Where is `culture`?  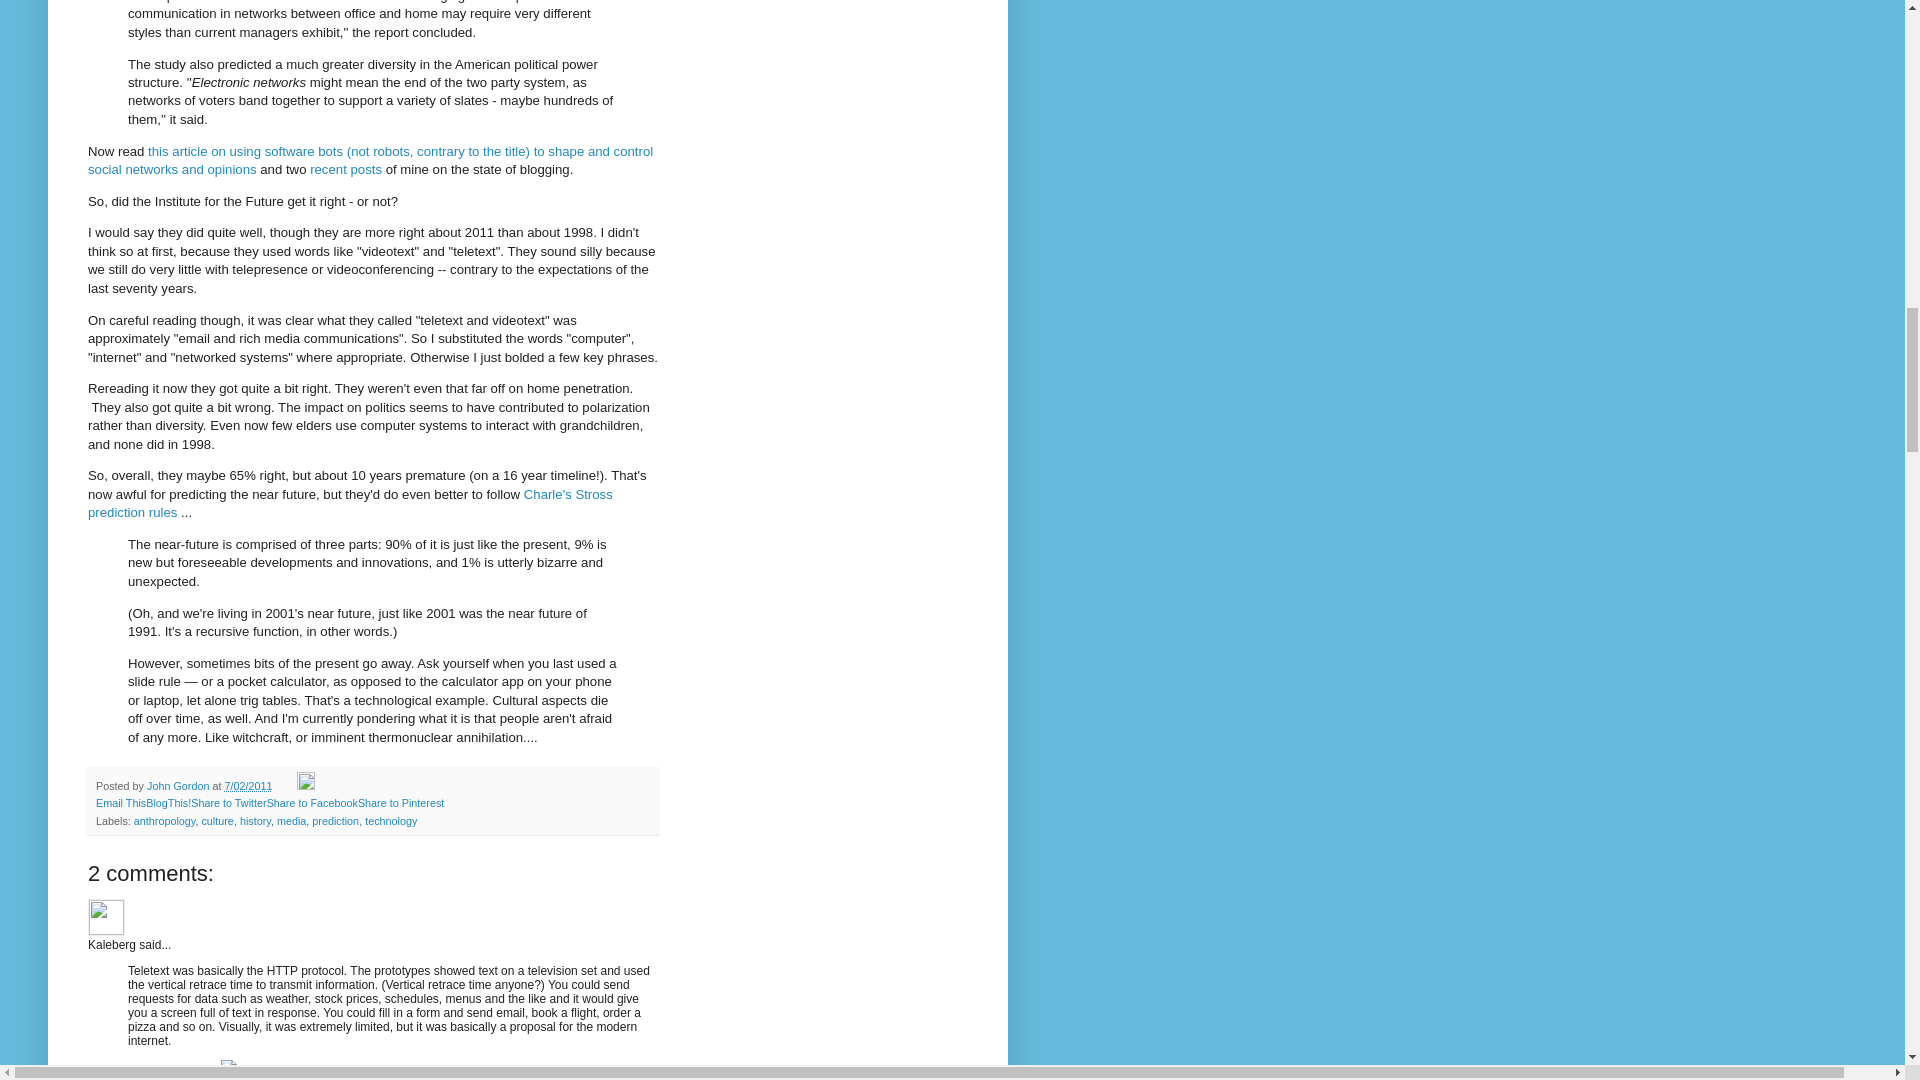 culture is located at coordinates (216, 821).